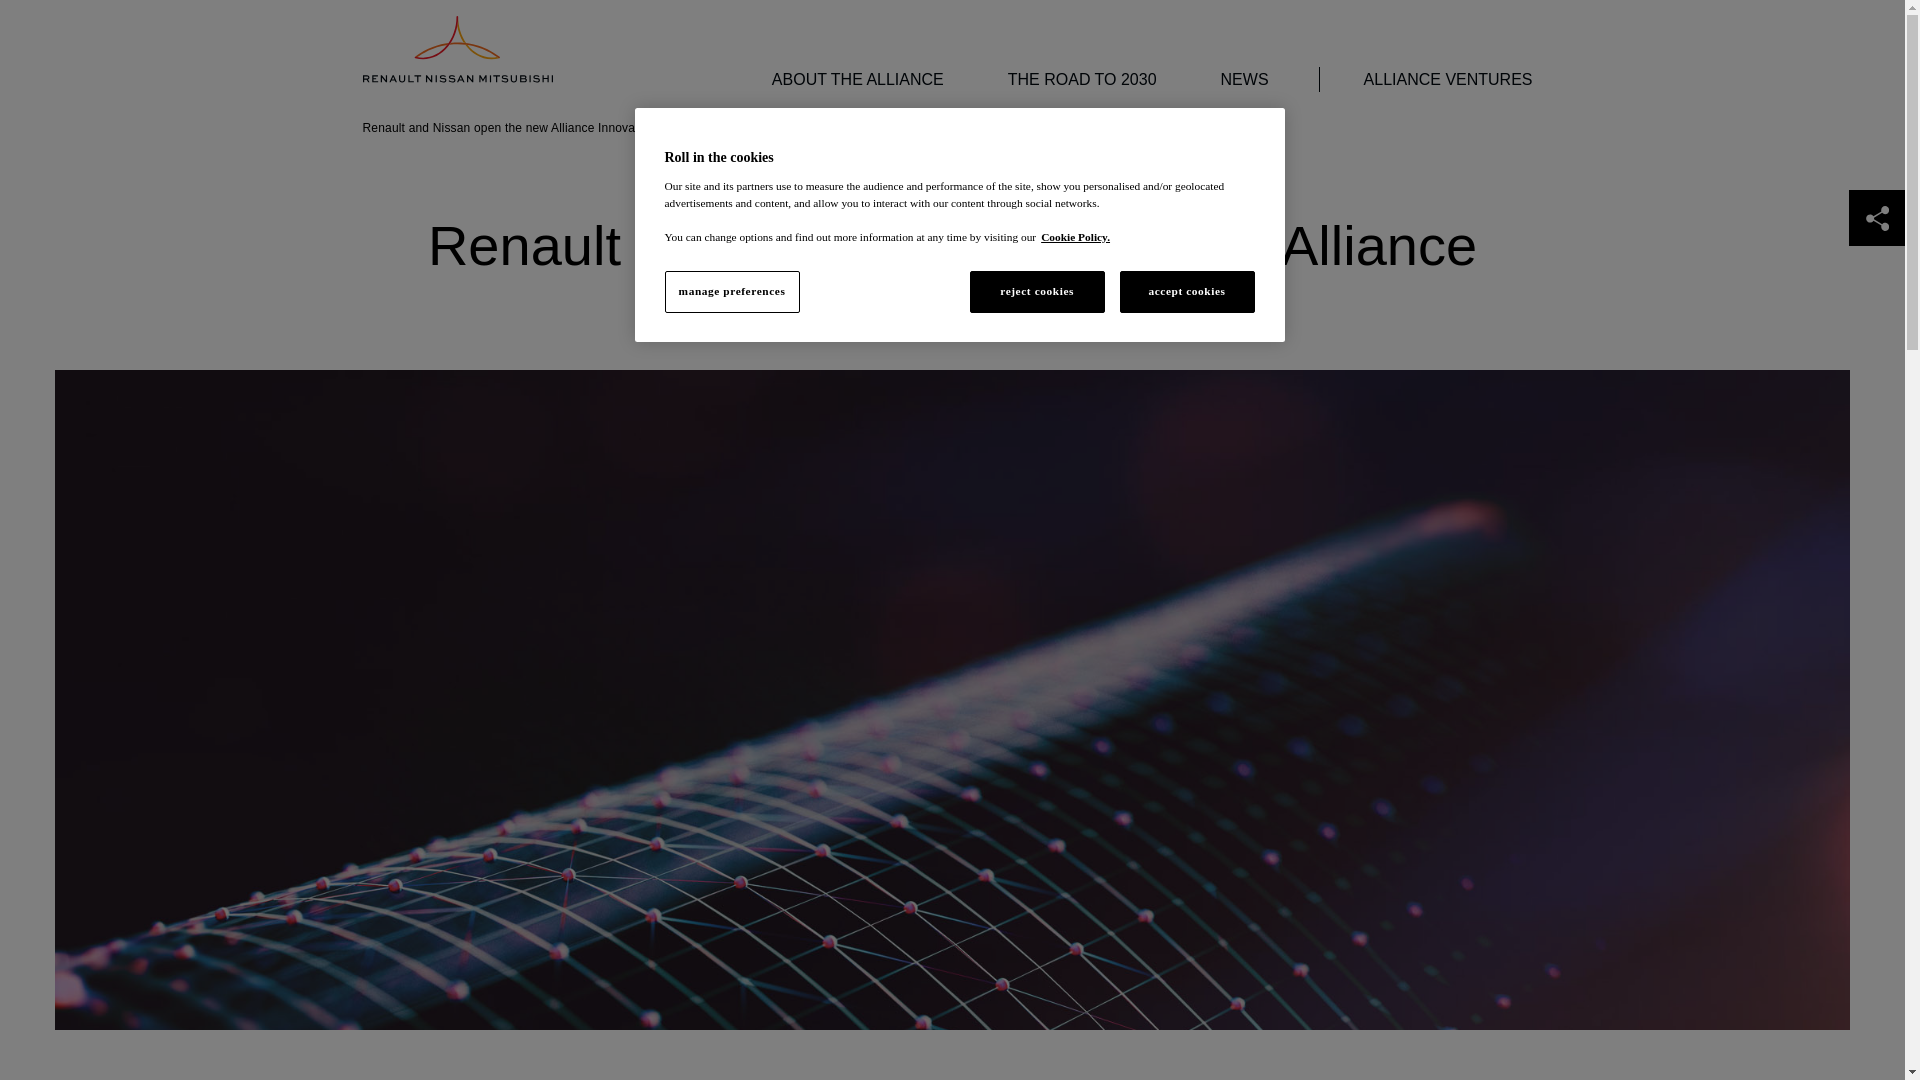 The image size is (1920, 1080). I want to click on Cookie Policy., so click(1074, 237).